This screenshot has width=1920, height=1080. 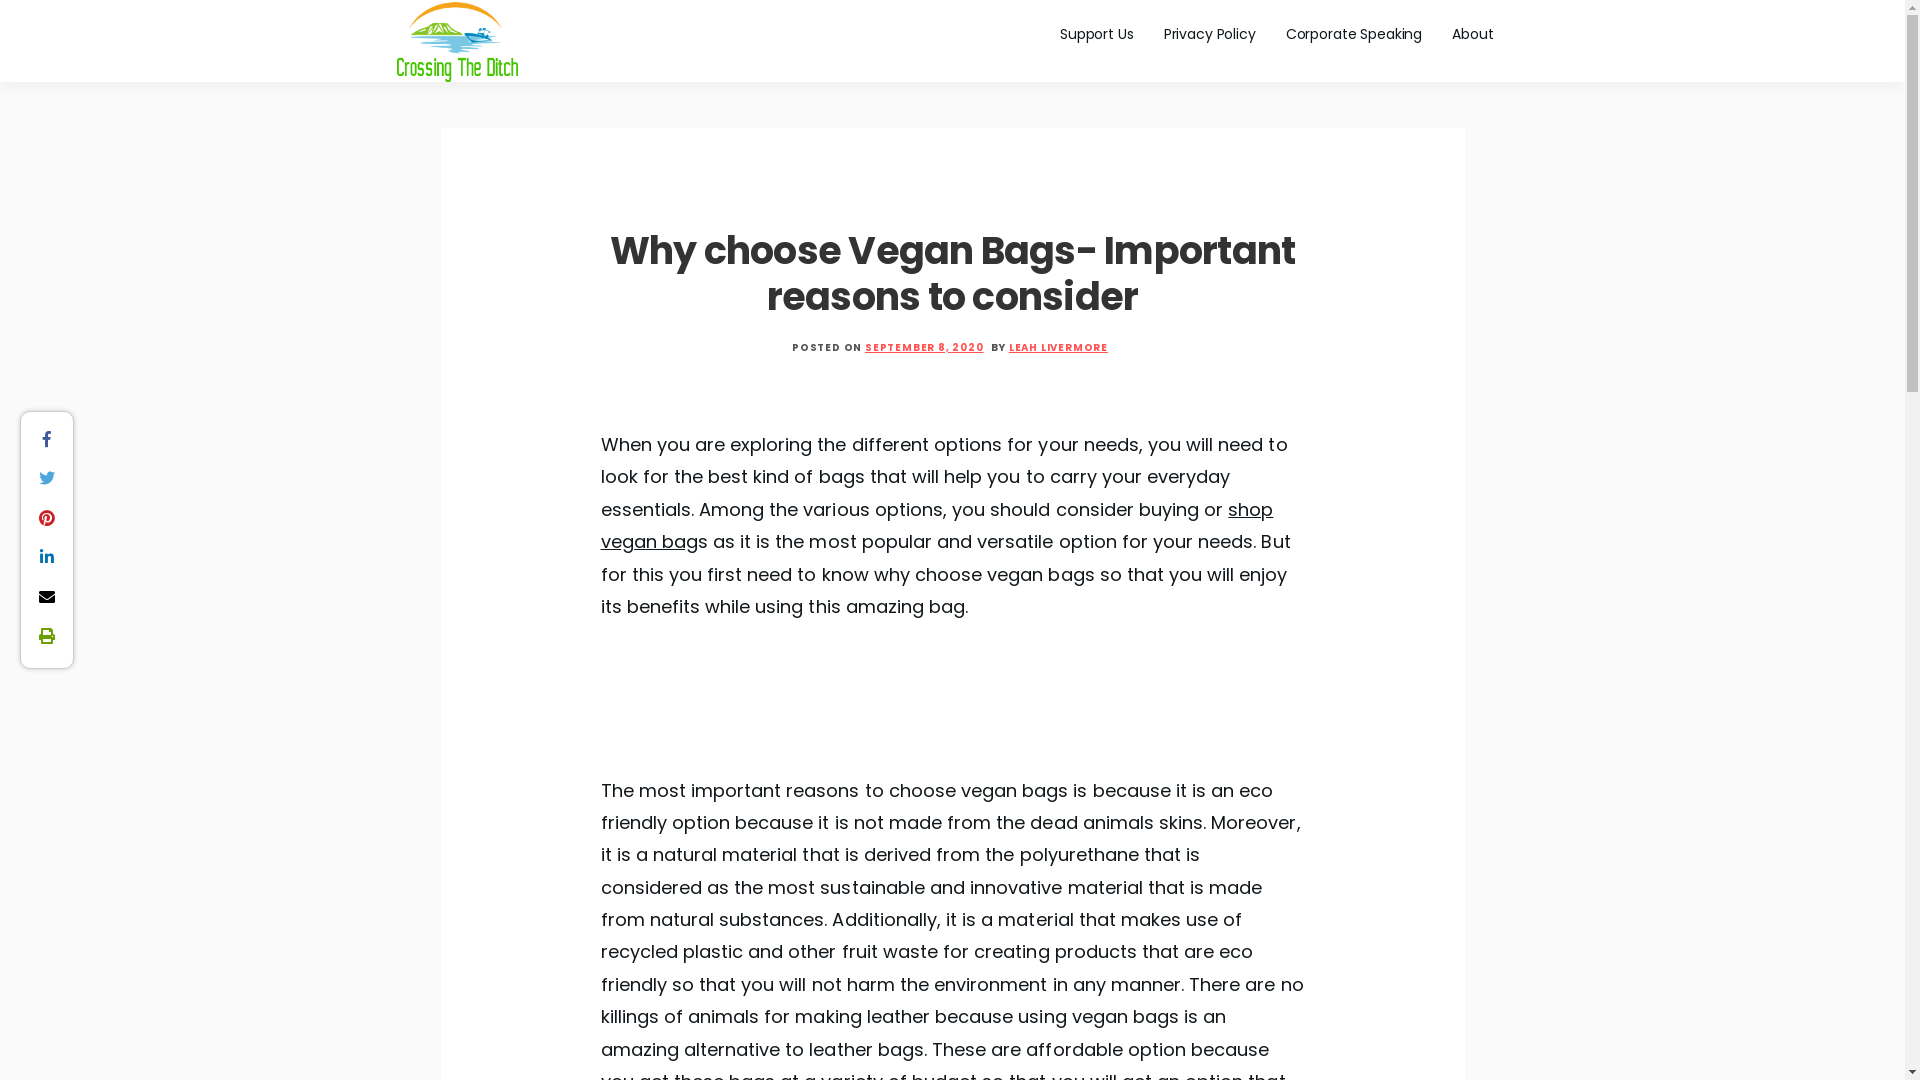 I want to click on Tweet this !, so click(x=47, y=478).